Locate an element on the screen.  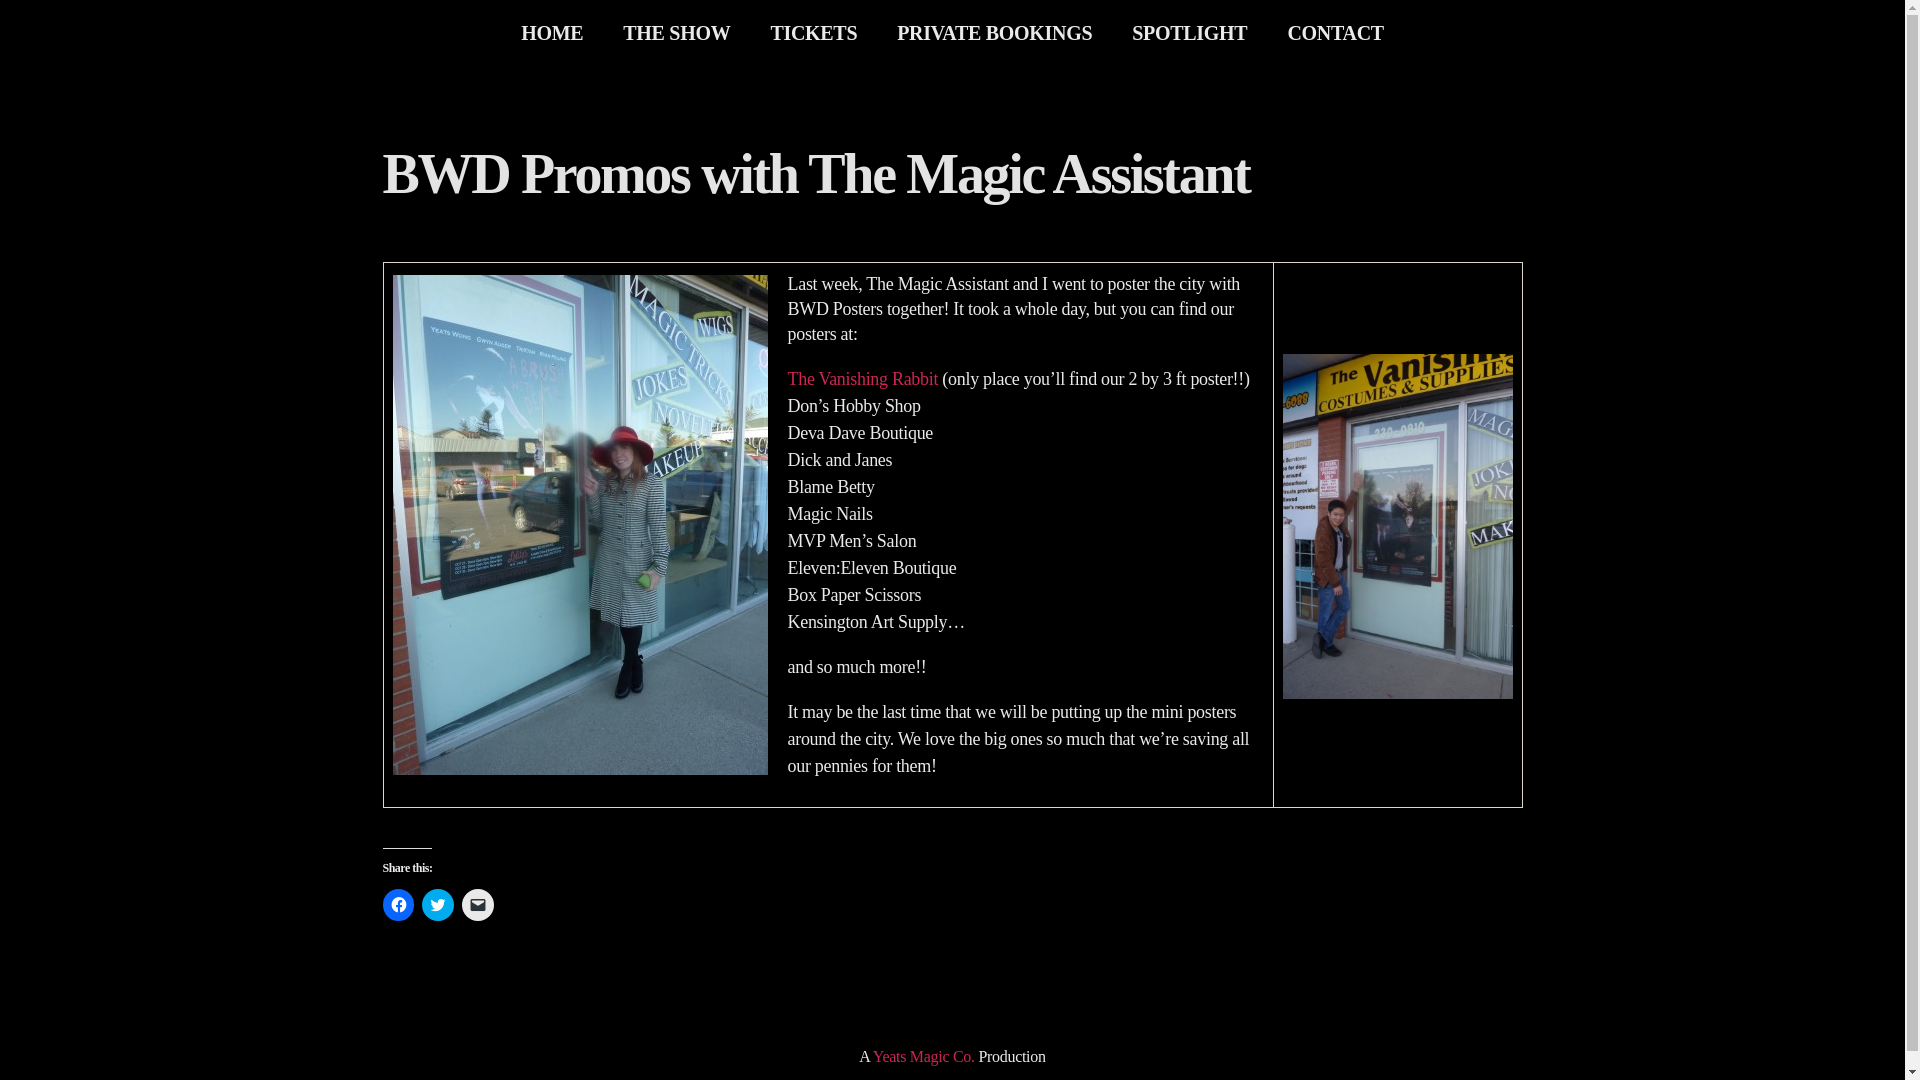
Click to email a link to a friend is located at coordinates (478, 904).